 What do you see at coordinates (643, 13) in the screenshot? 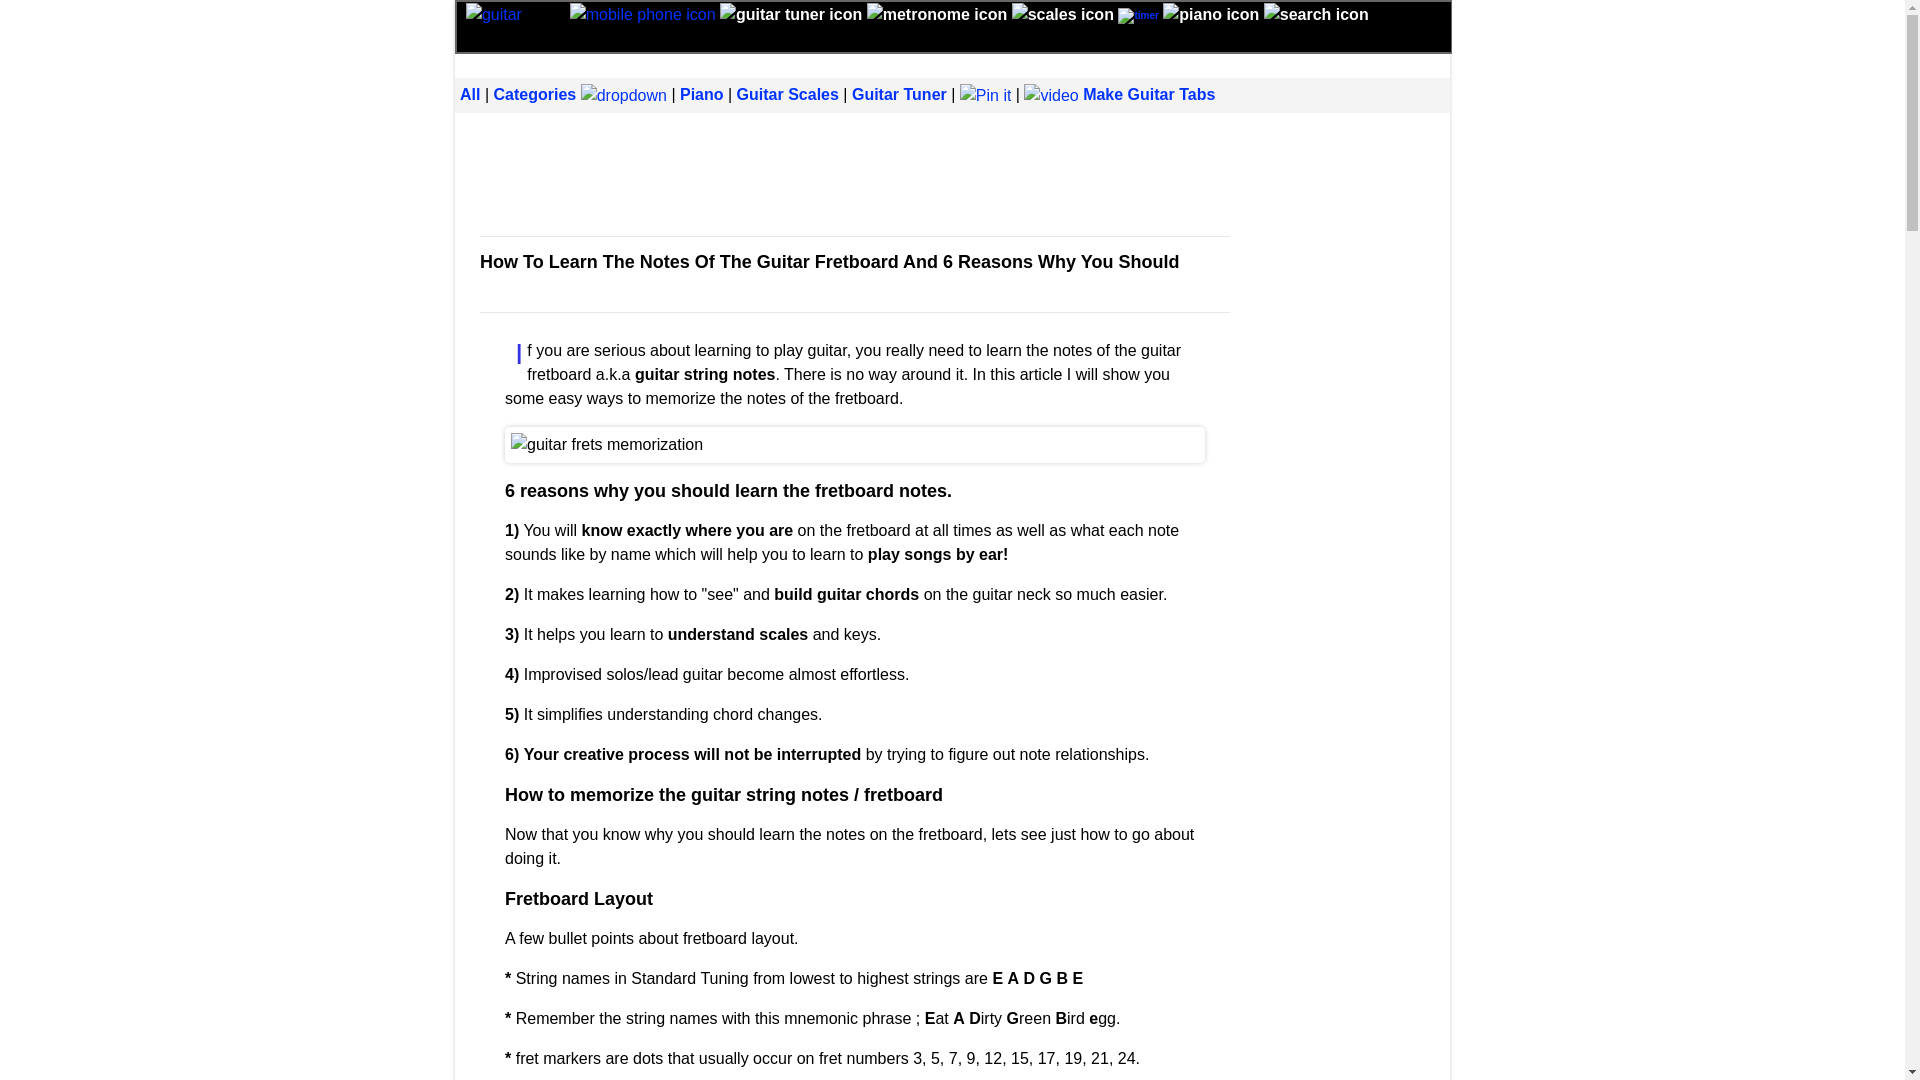
I see `Switch to mobile site version` at bounding box center [643, 13].